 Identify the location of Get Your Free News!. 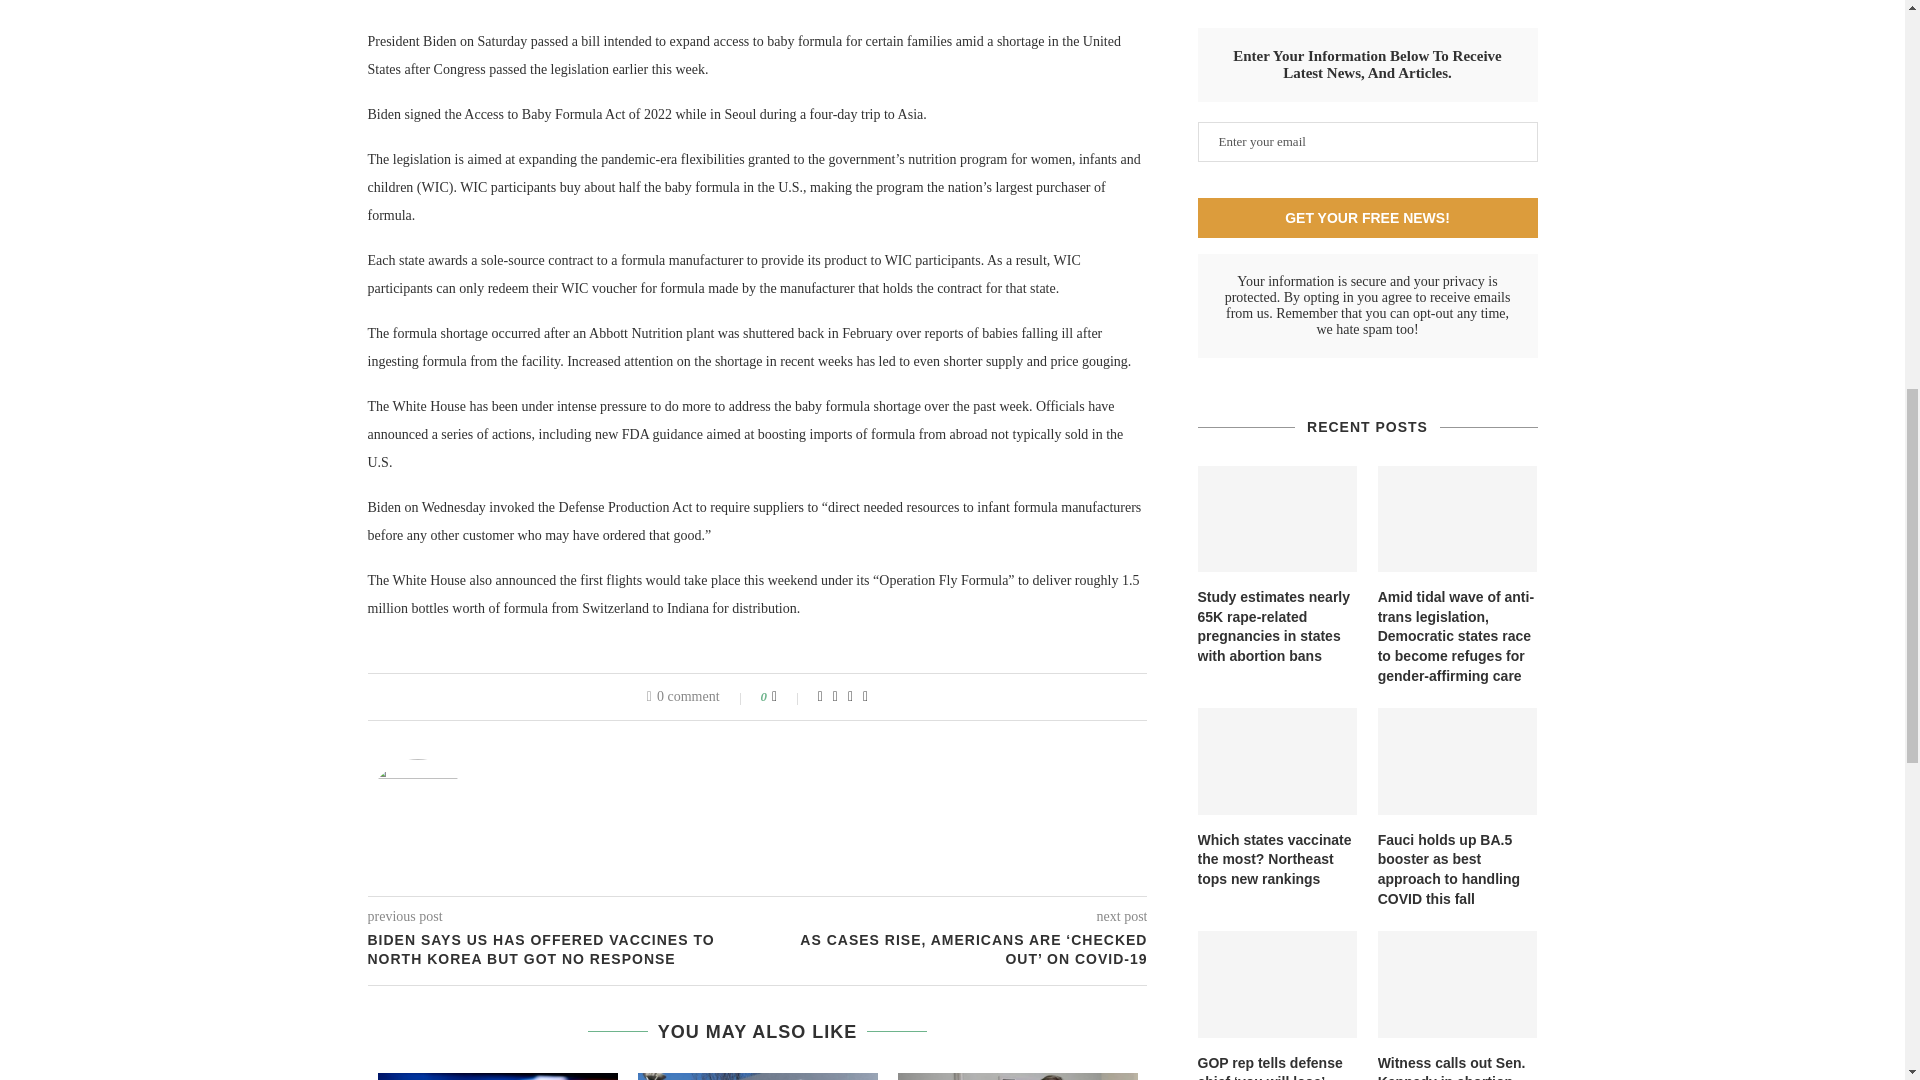
(1368, 217).